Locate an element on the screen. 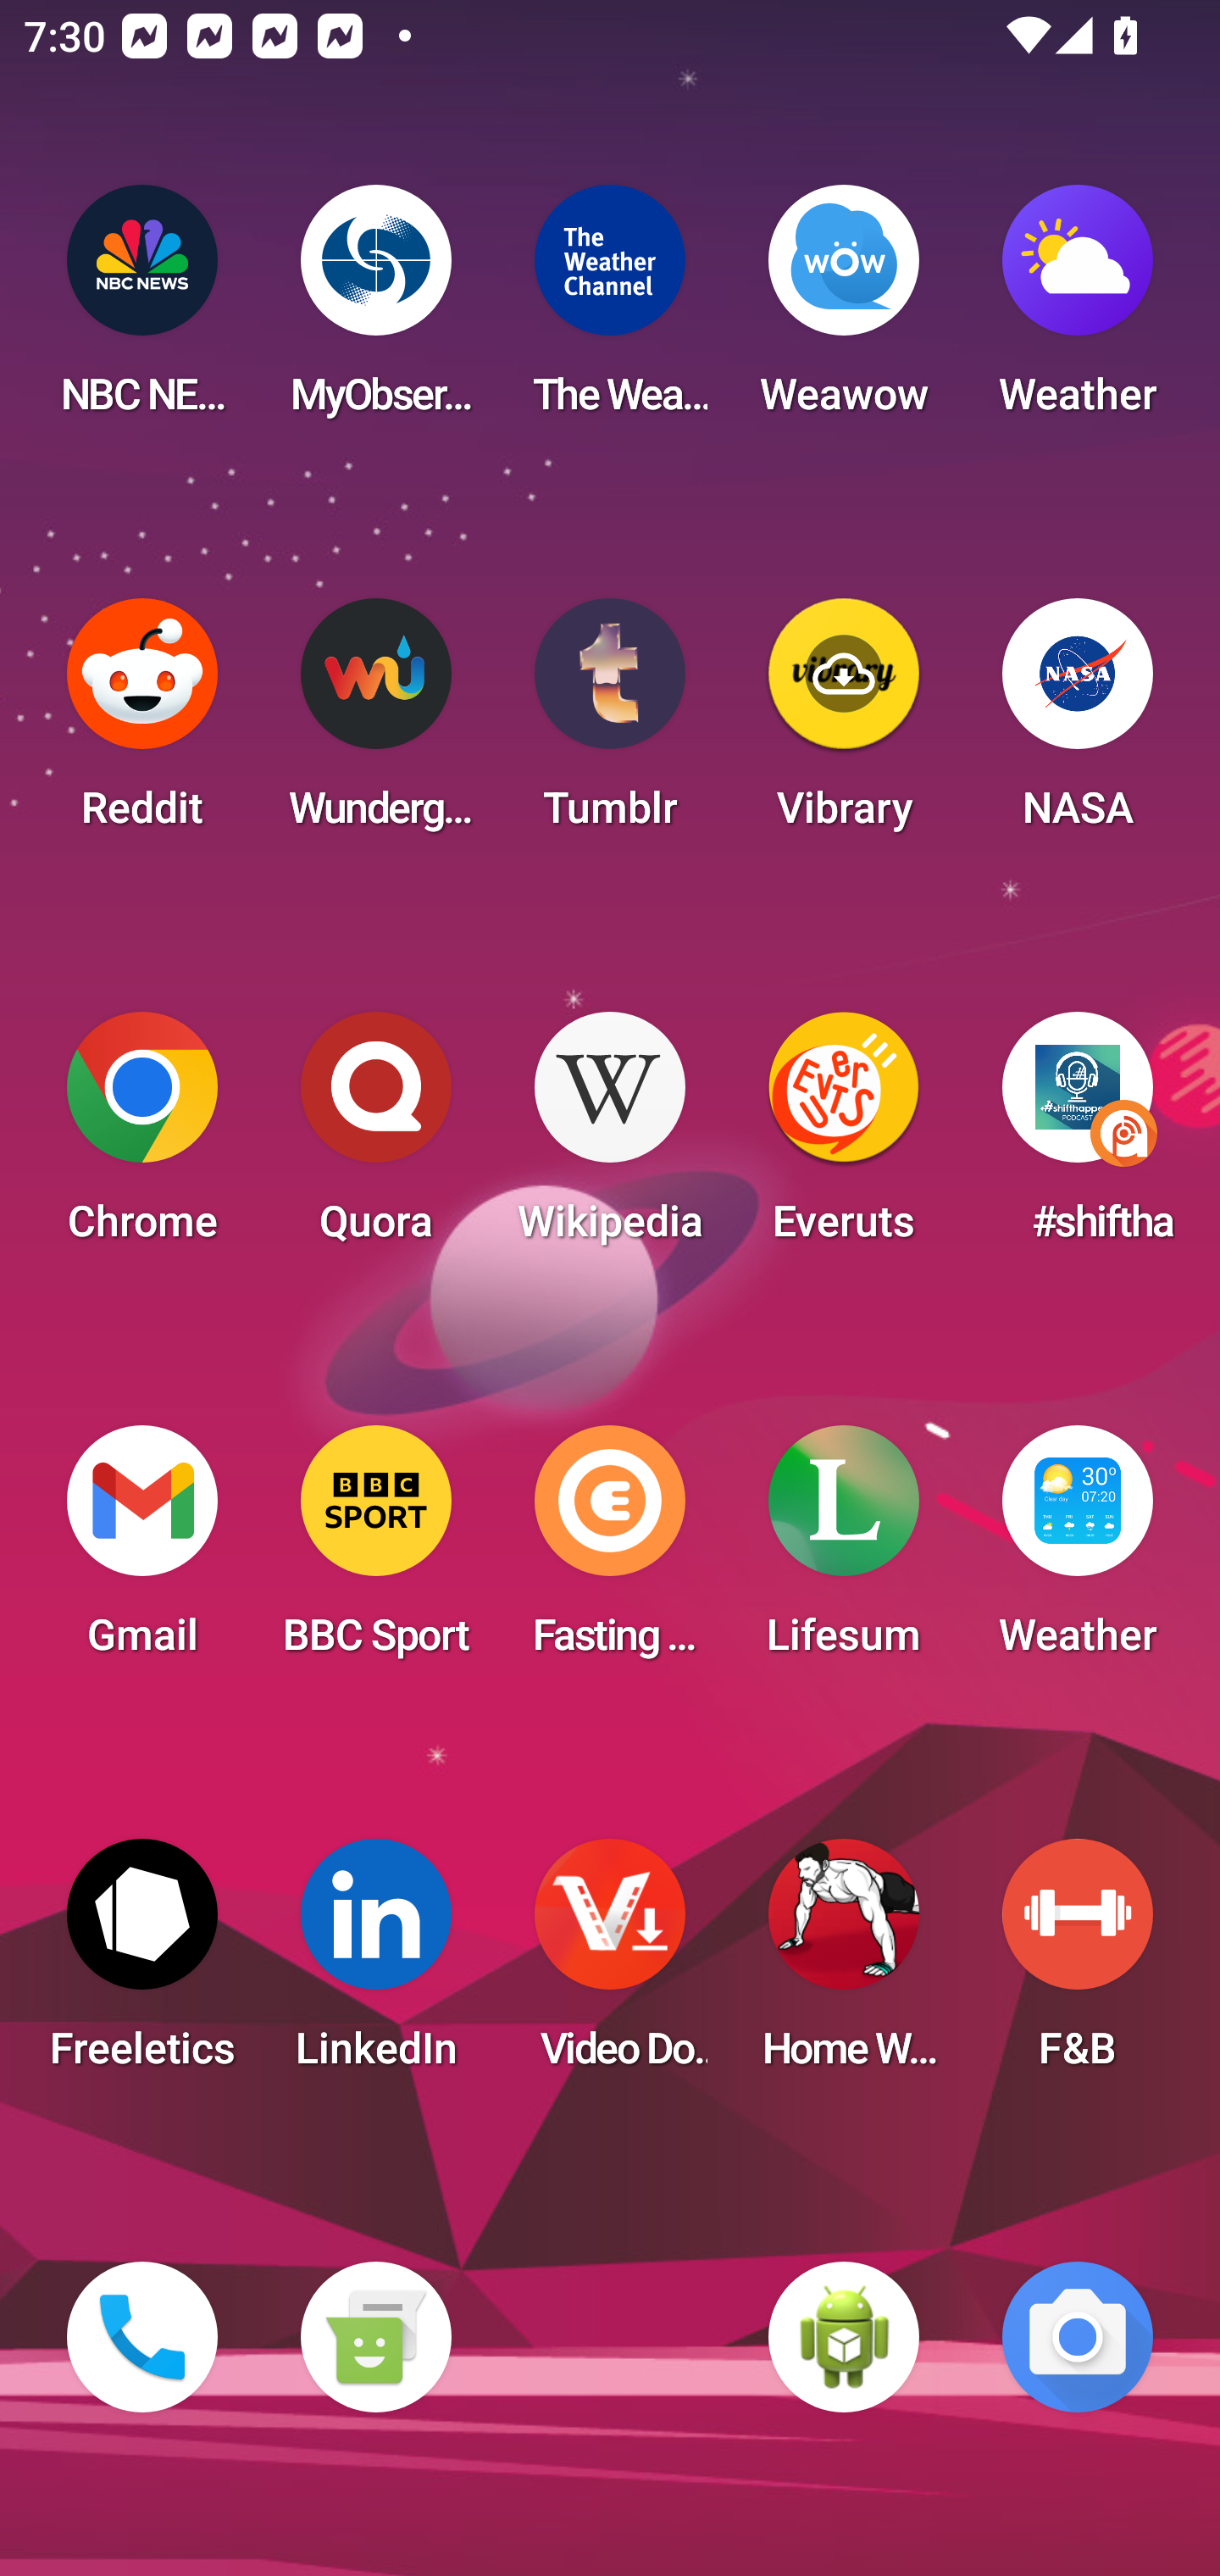 The width and height of the screenshot is (1220, 2576). Wikipedia is located at coordinates (610, 1137).